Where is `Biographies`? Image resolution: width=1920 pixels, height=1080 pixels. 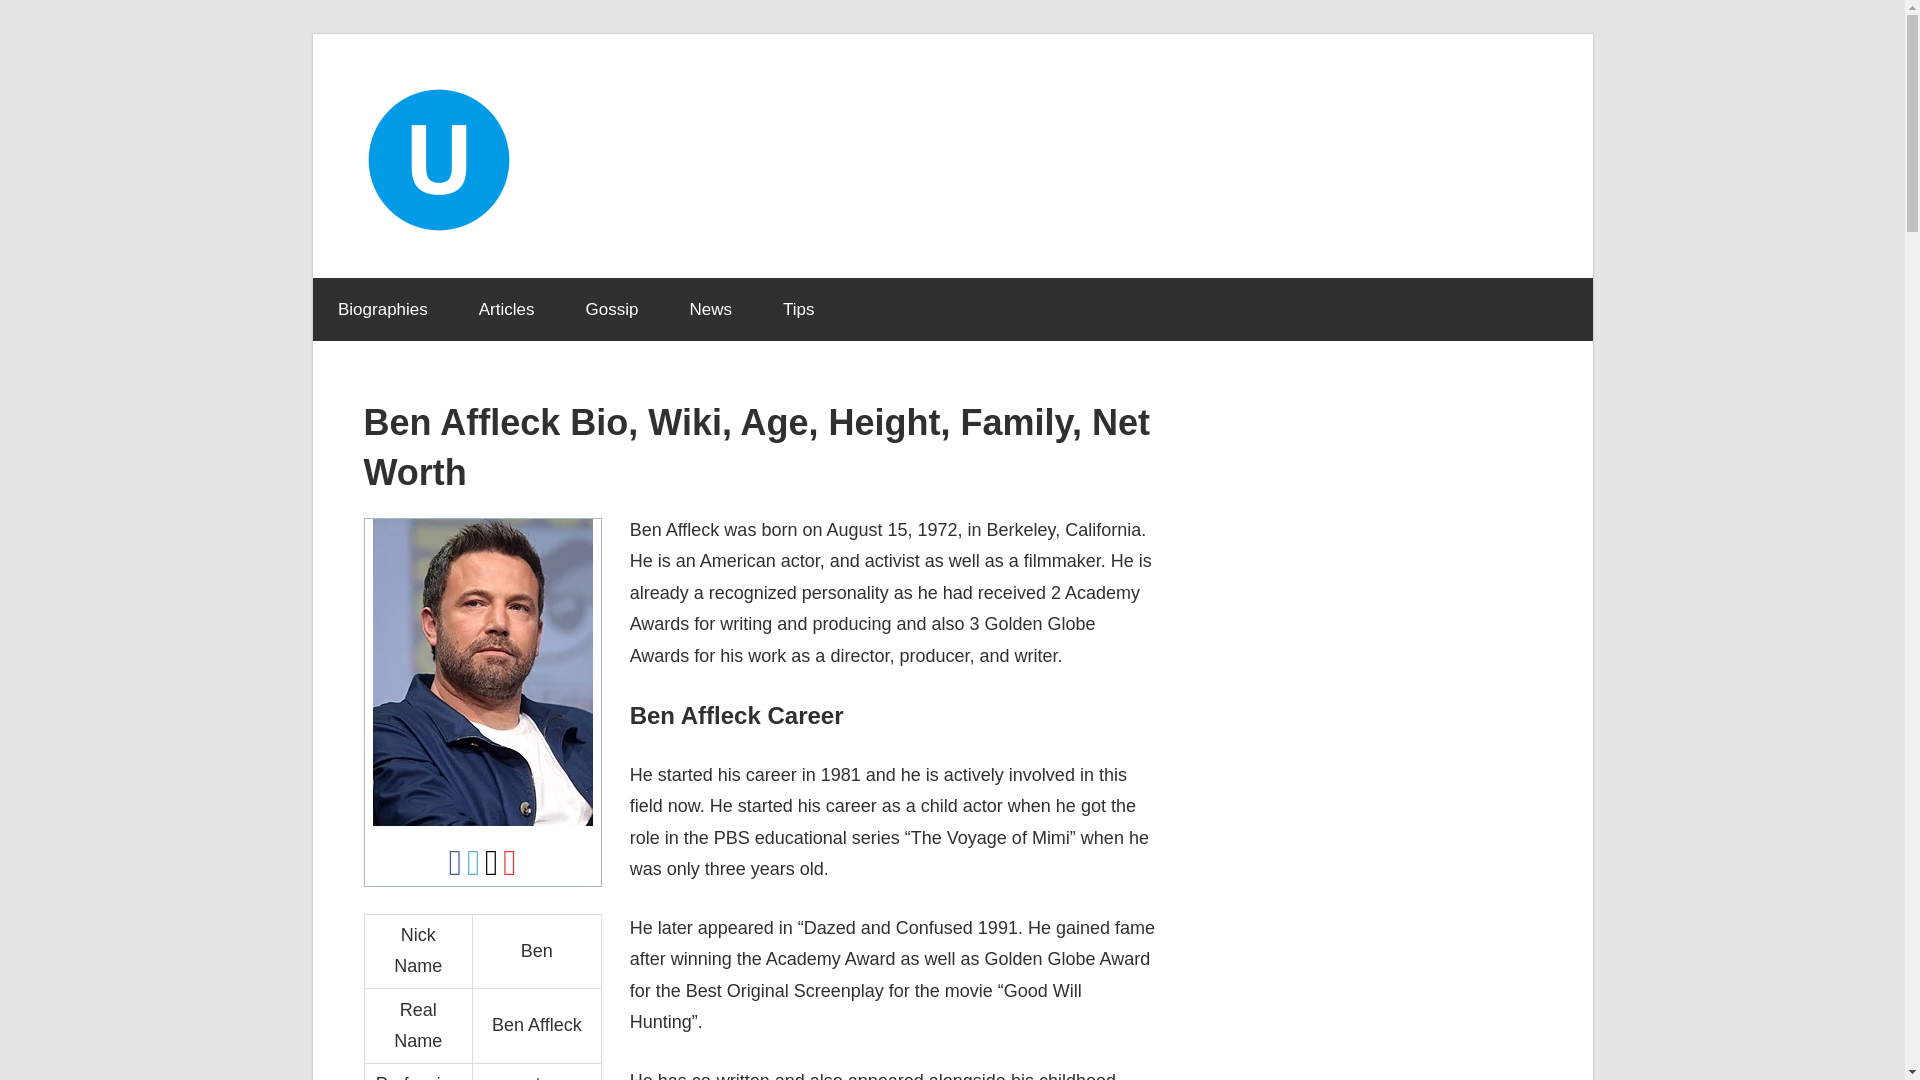
Biographies is located at coordinates (382, 310).